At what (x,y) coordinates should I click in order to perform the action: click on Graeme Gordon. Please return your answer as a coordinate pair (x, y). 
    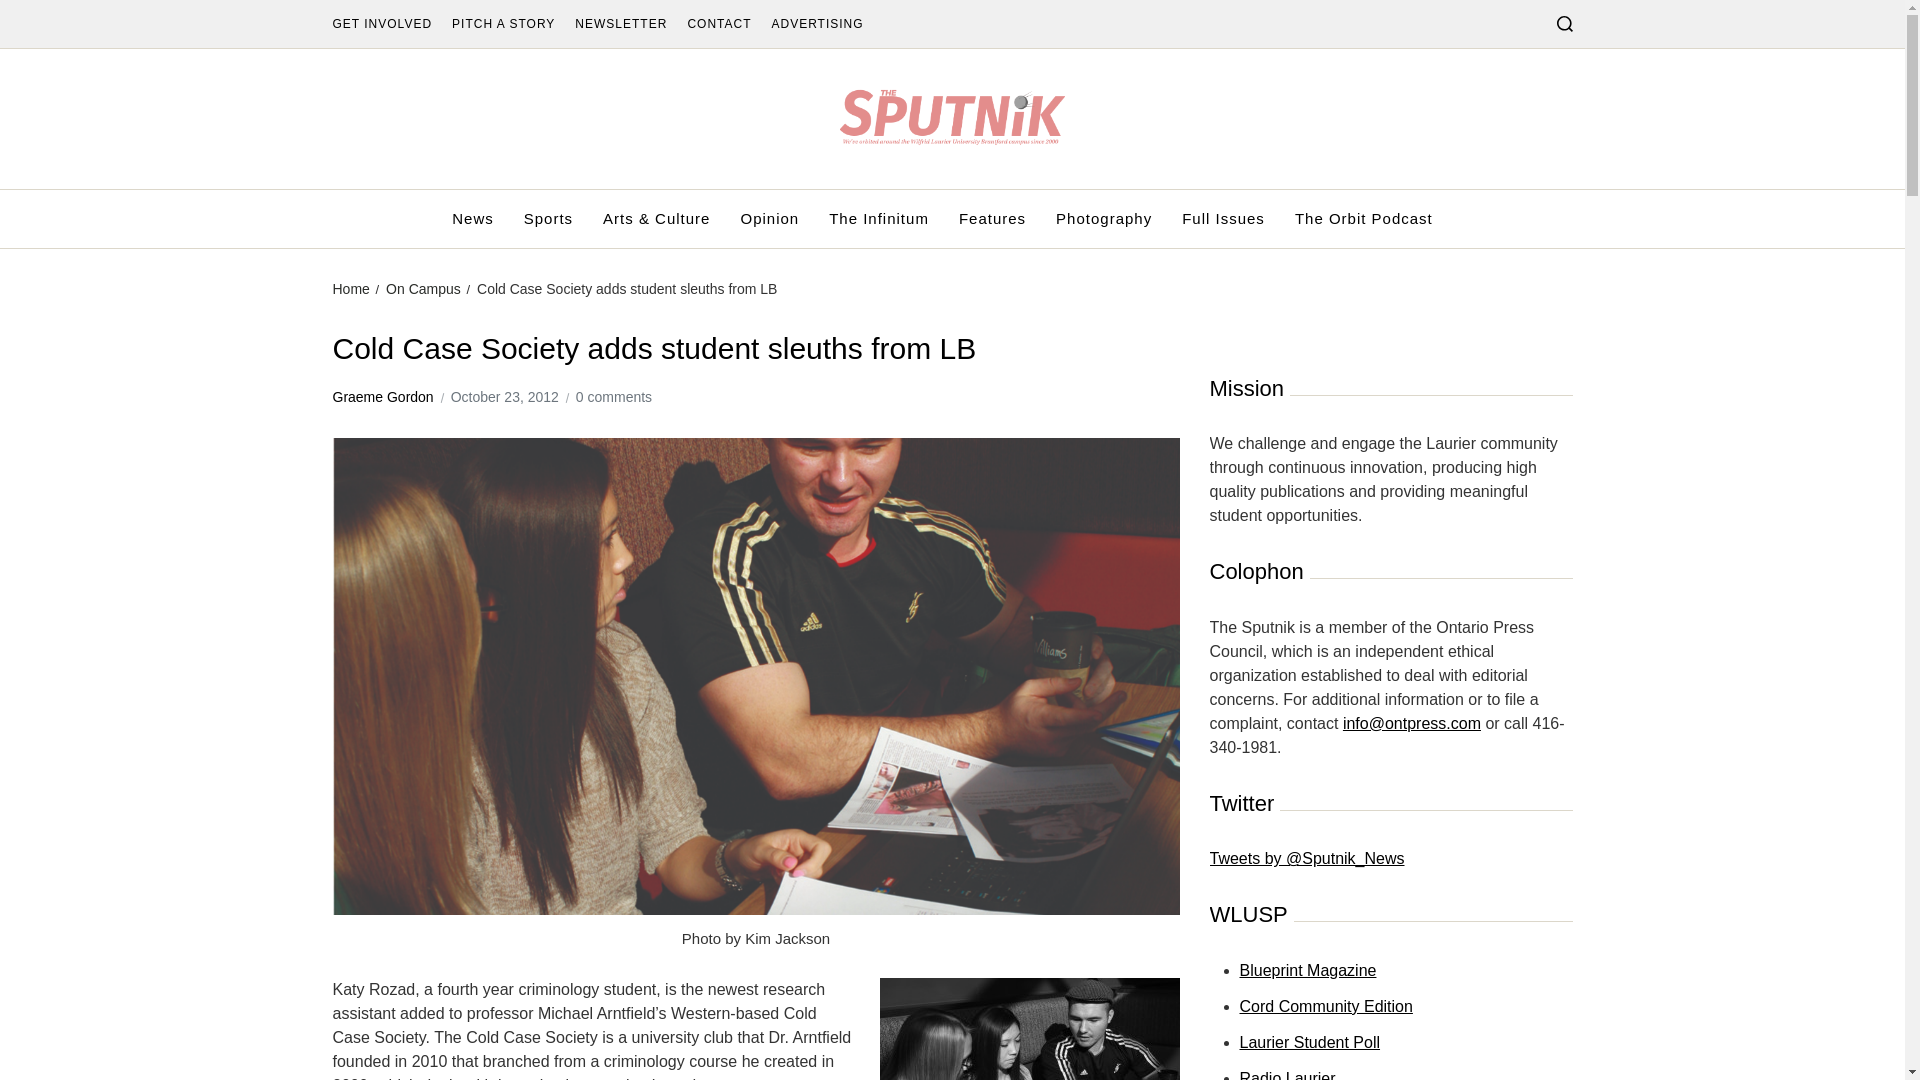
    Looking at the image, I should click on (382, 397).